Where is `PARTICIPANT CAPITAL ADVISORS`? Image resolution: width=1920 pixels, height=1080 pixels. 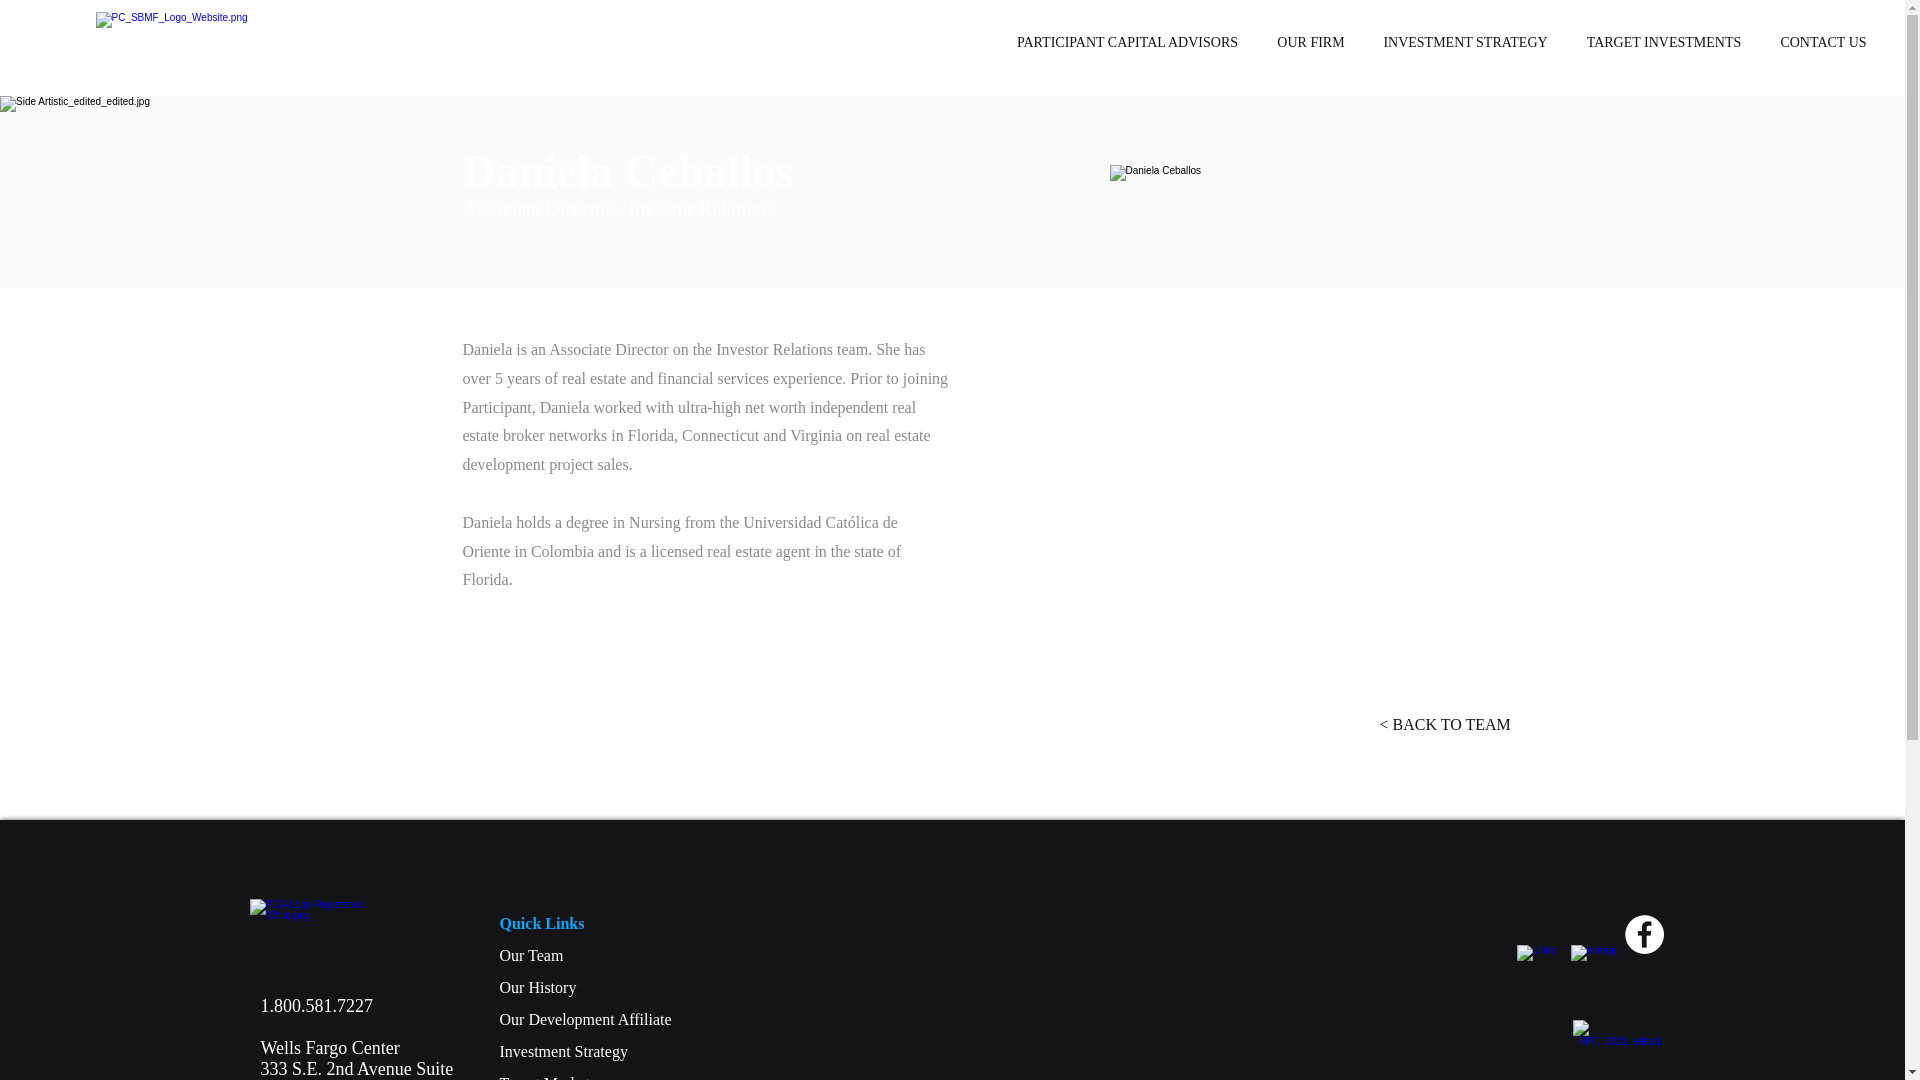
PARTICIPANT CAPITAL ADVISORS is located at coordinates (1126, 43).